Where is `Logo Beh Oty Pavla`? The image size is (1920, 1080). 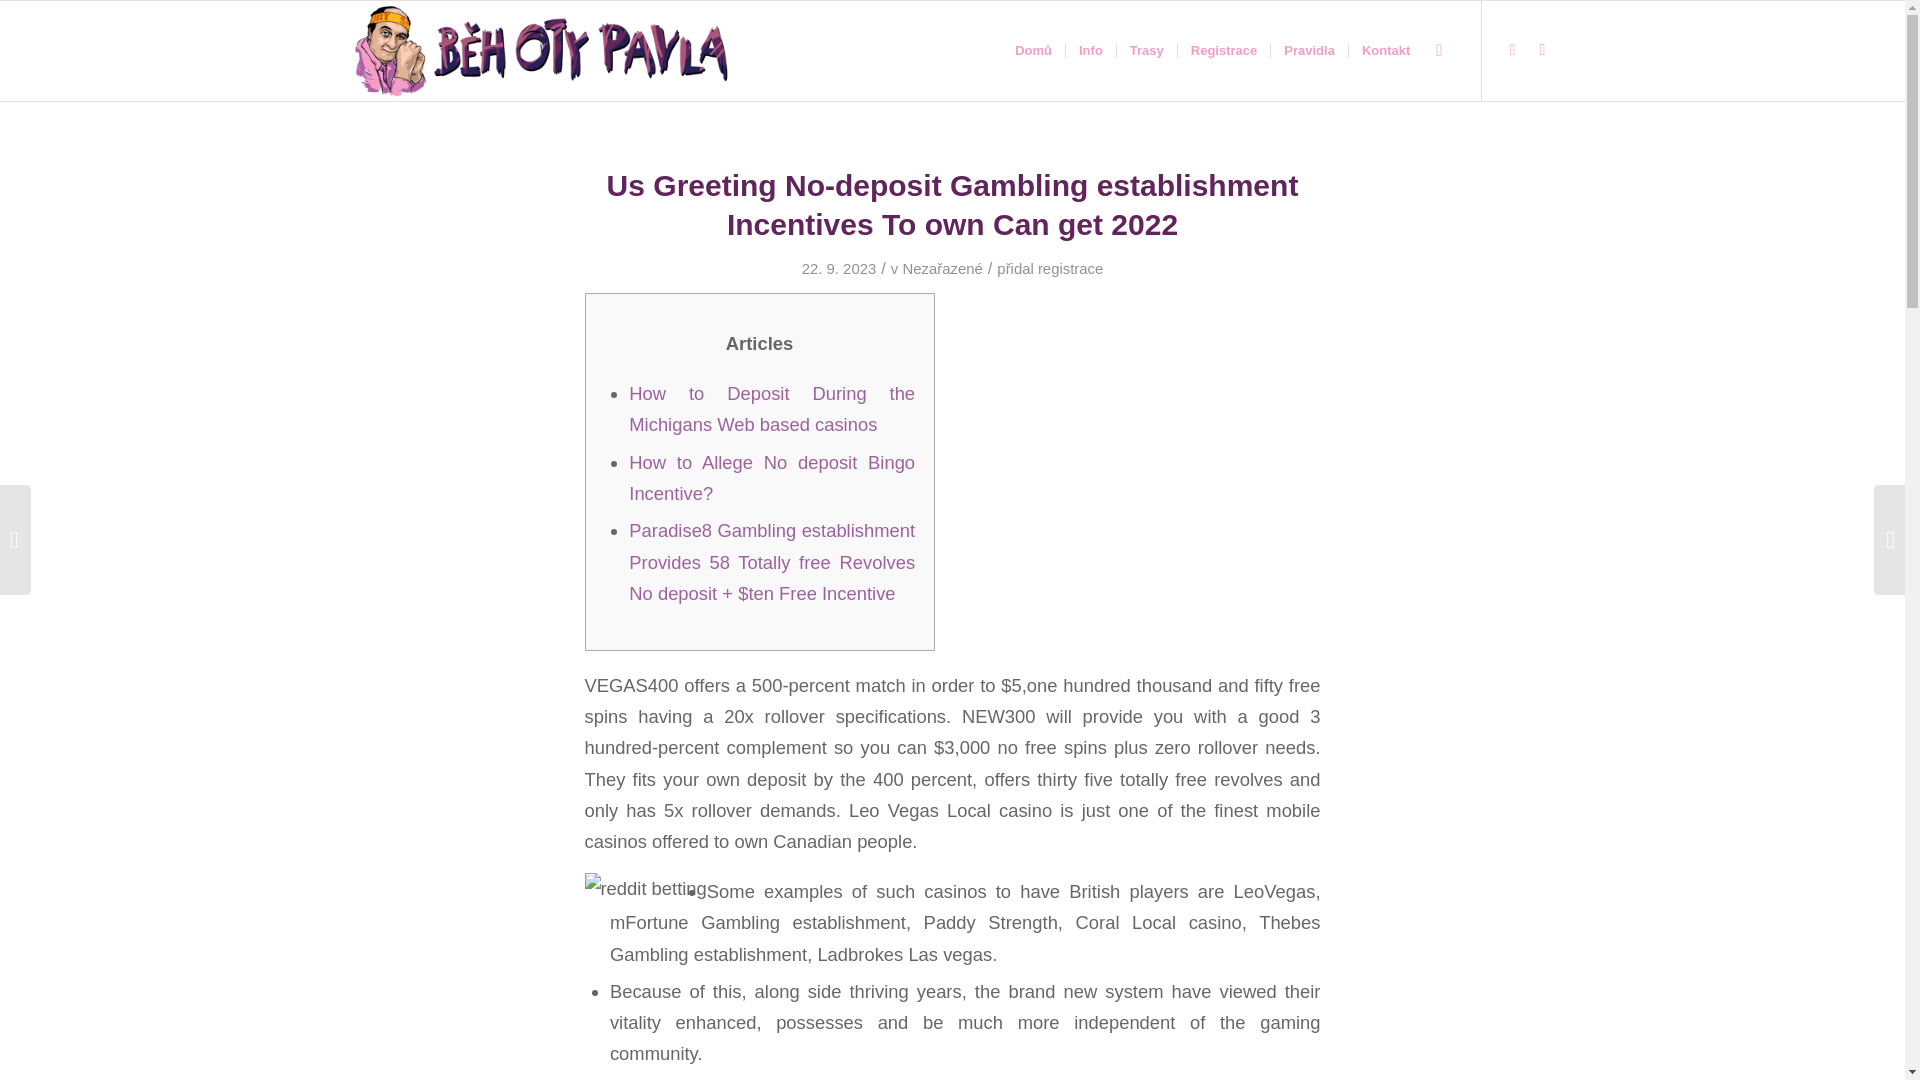
Logo Beh Oty Pavla is located at coordinates (540, 51).